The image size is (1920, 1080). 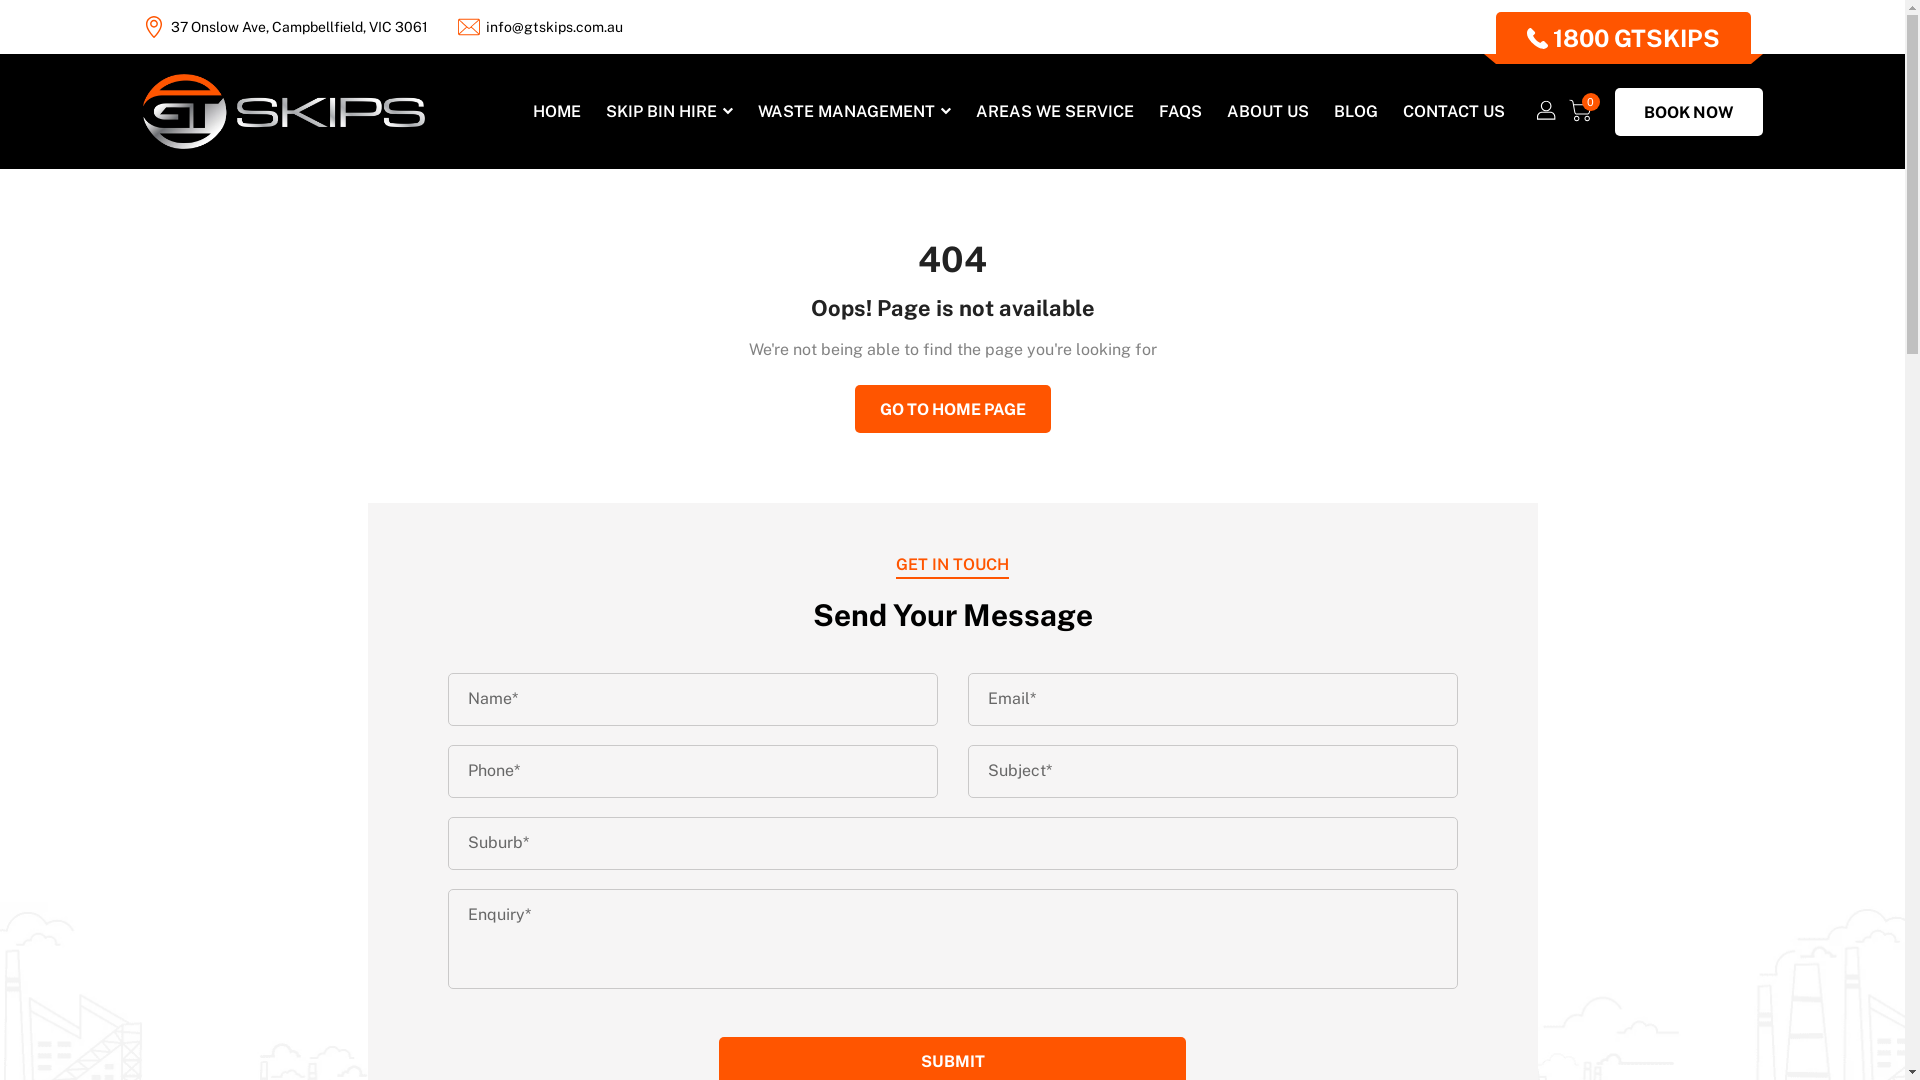 I want to click on HOME, so click(x=556, y=112).